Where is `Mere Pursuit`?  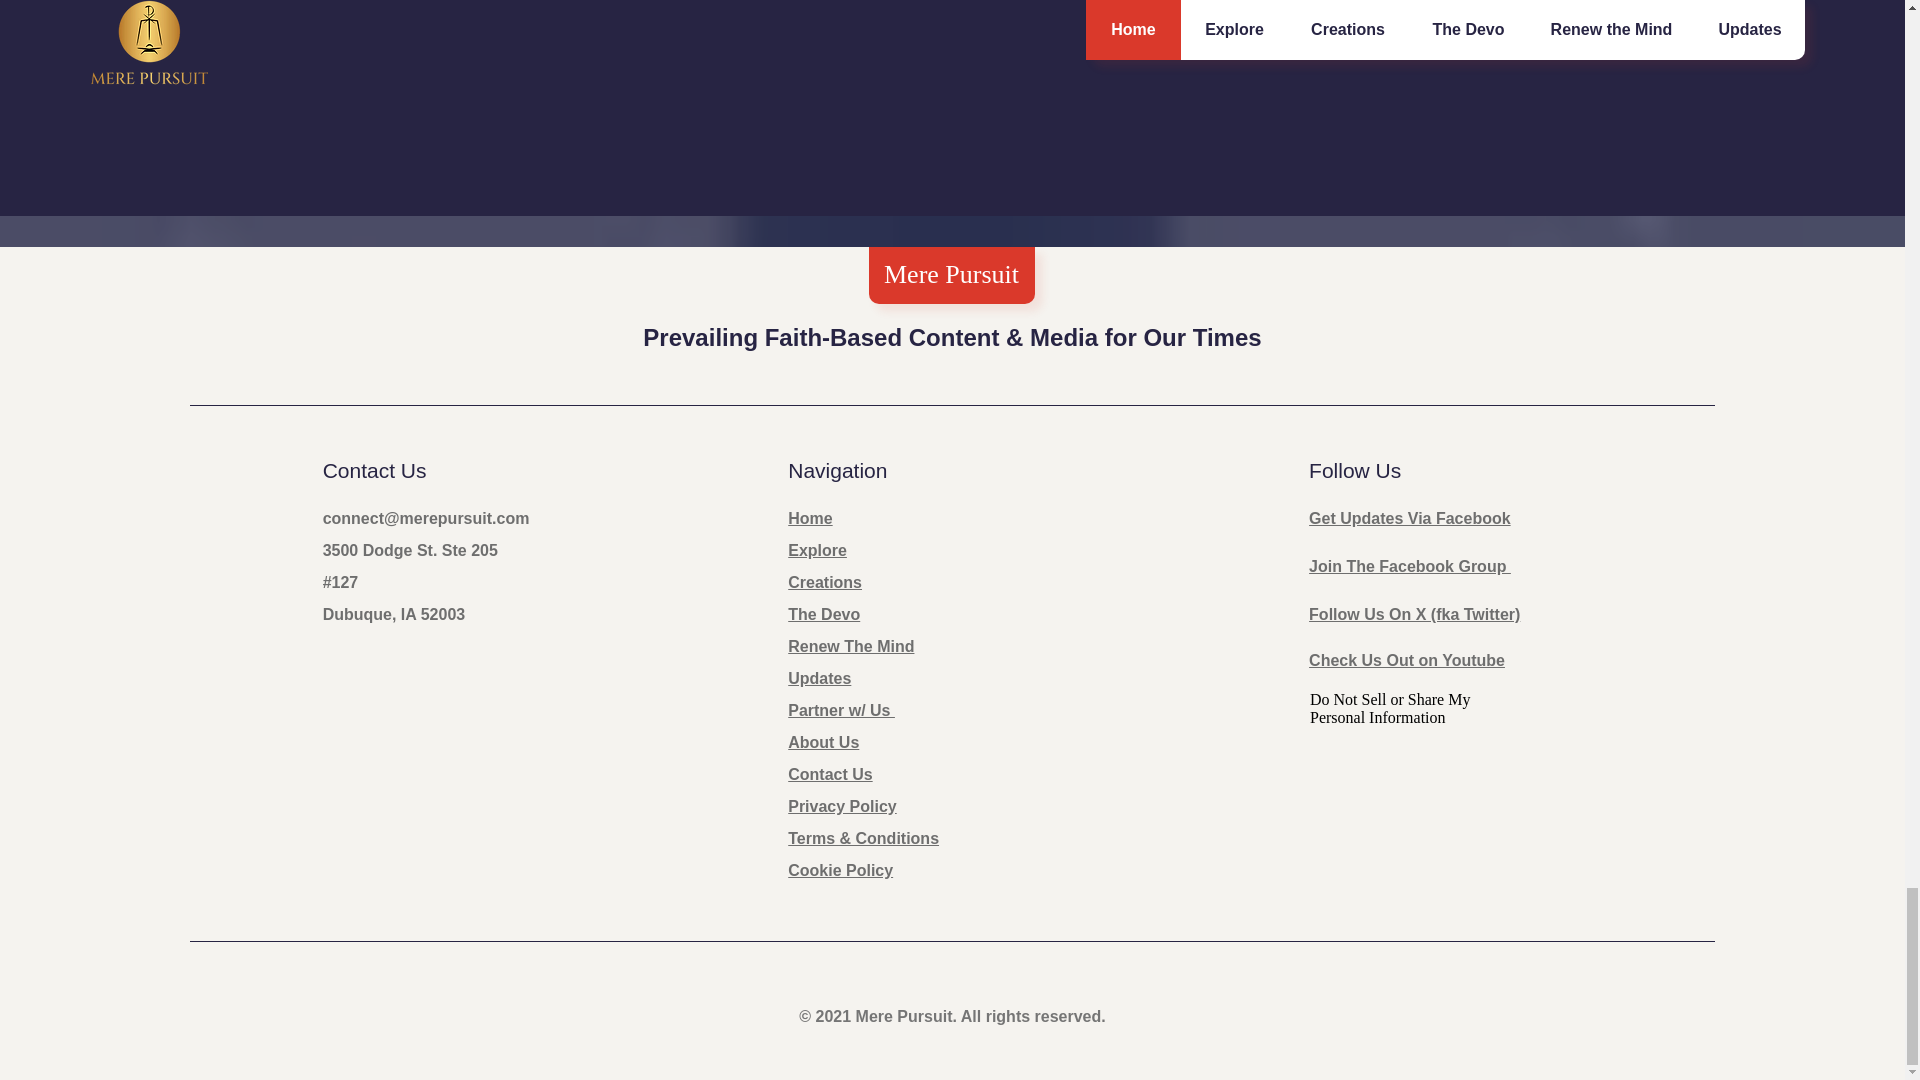
Mere Pursuit is located at coordinates (951, 274).